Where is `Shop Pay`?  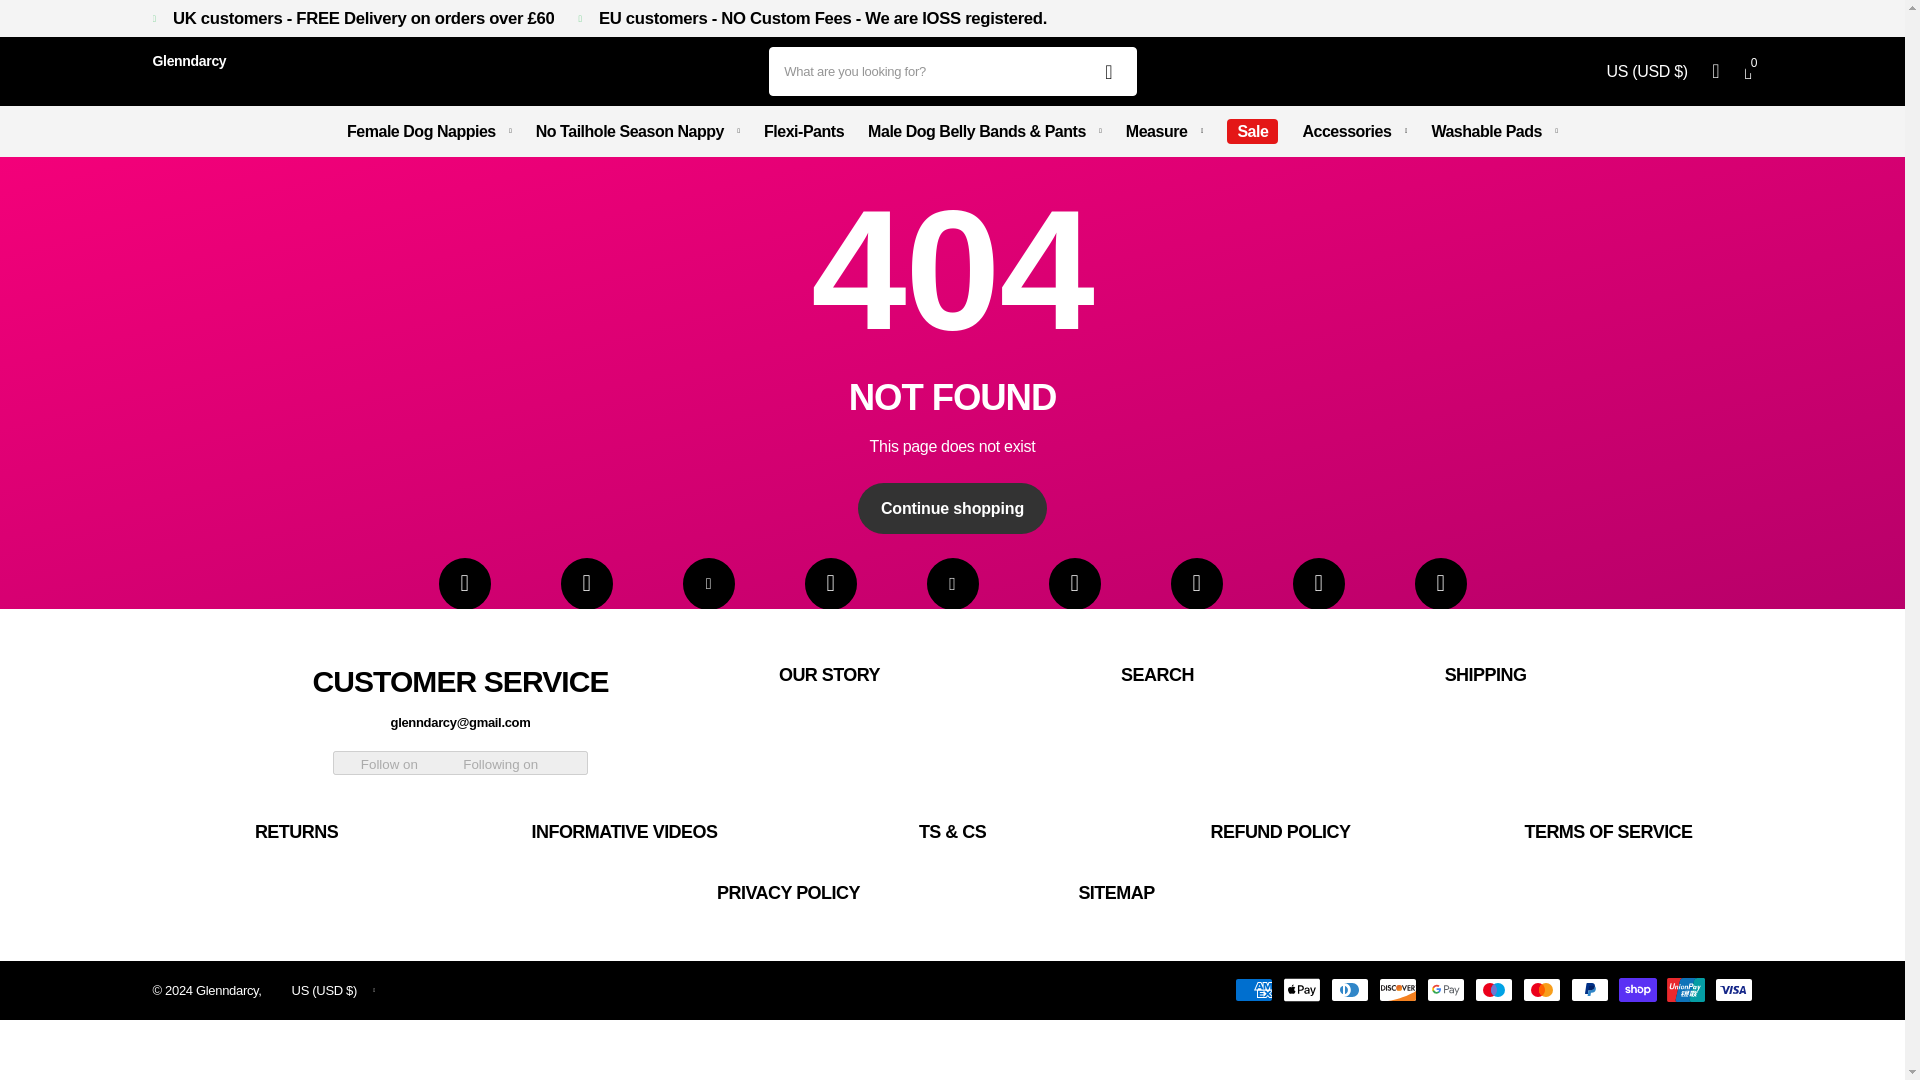 Shop Pay is located at coordinates (1636, 990).